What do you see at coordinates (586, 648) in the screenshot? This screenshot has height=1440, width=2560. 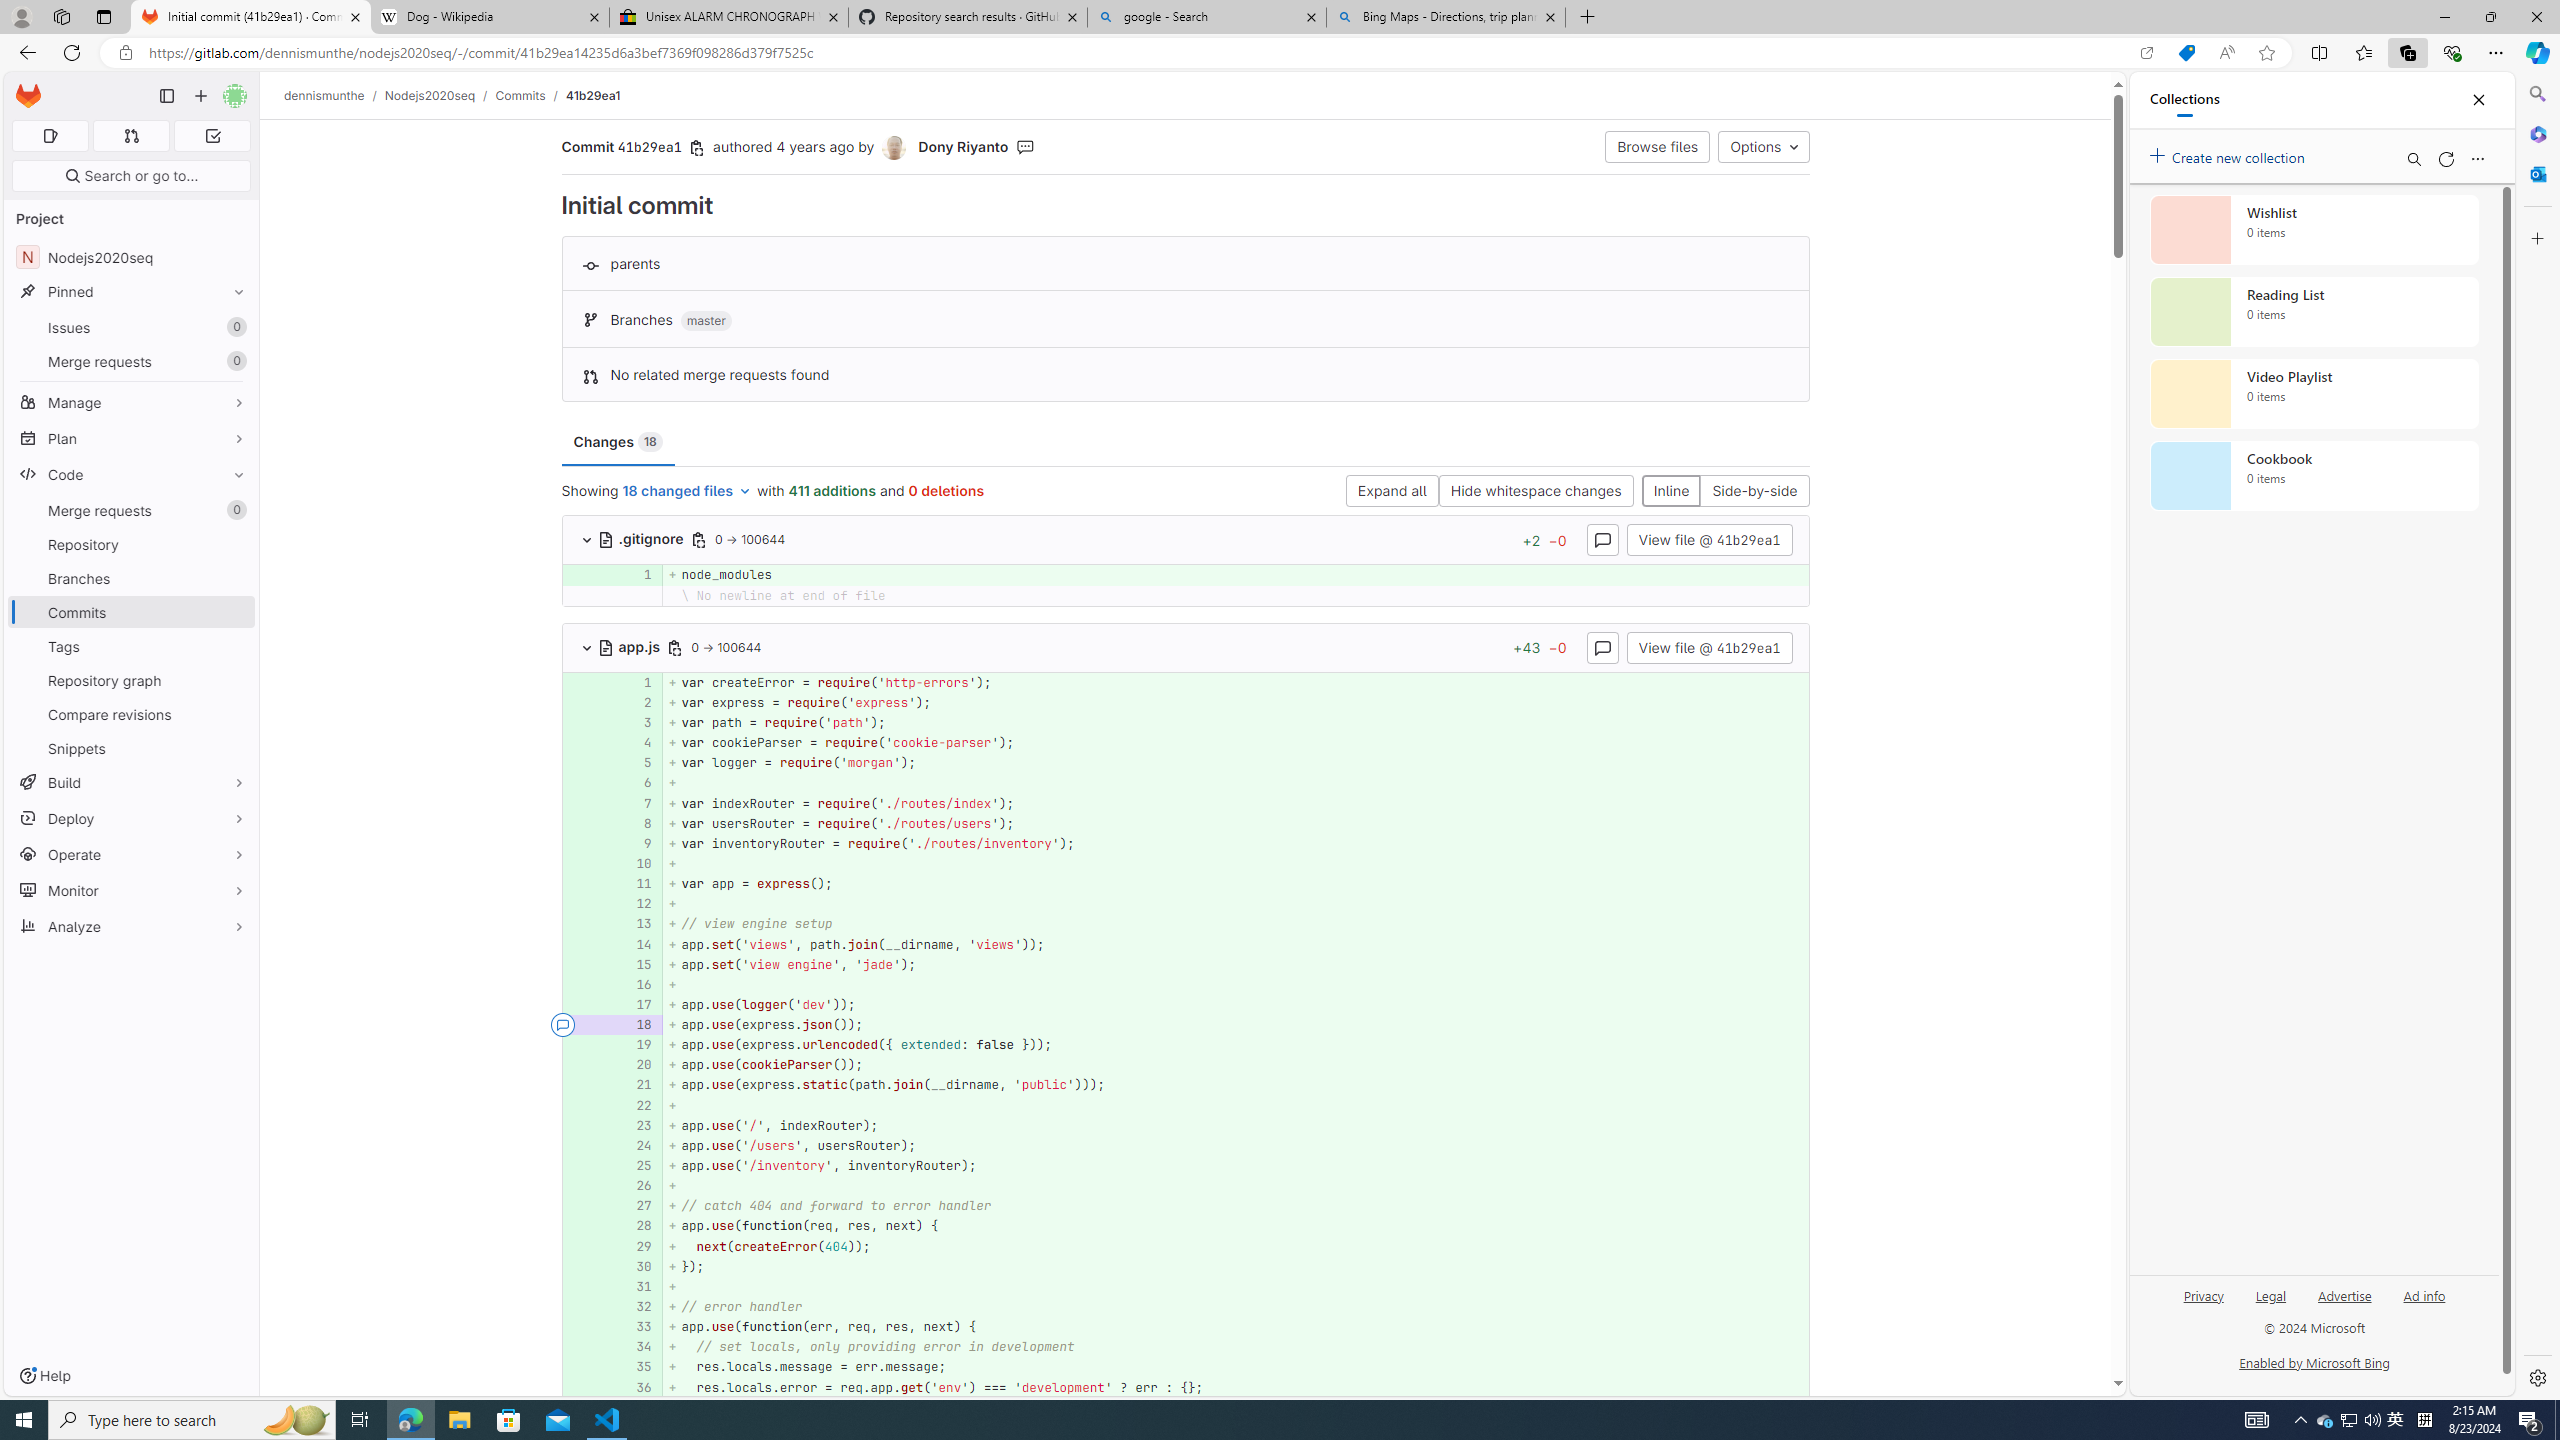 I see `Class: s16 chevron-down` at bounding box center [586, 648].